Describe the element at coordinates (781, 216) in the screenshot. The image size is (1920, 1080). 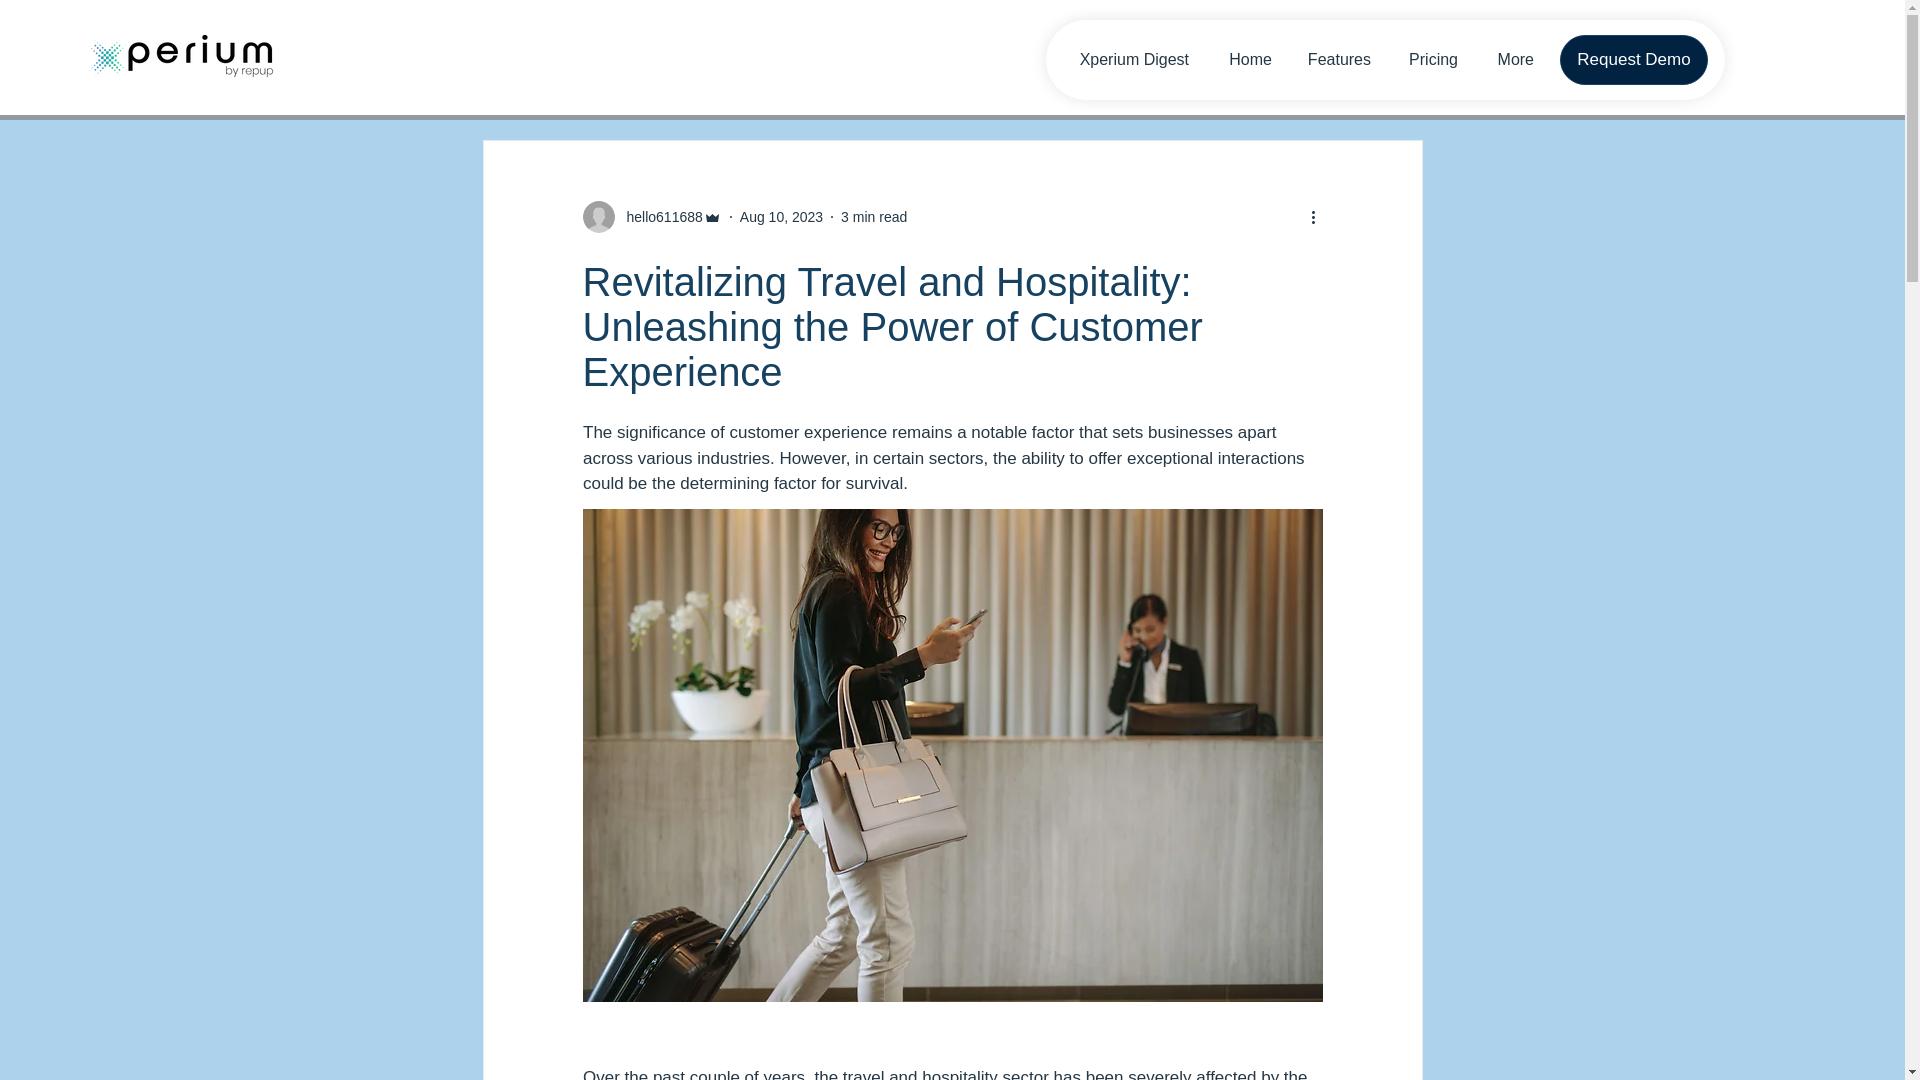
I see `Aug 10, 2023` at that location.